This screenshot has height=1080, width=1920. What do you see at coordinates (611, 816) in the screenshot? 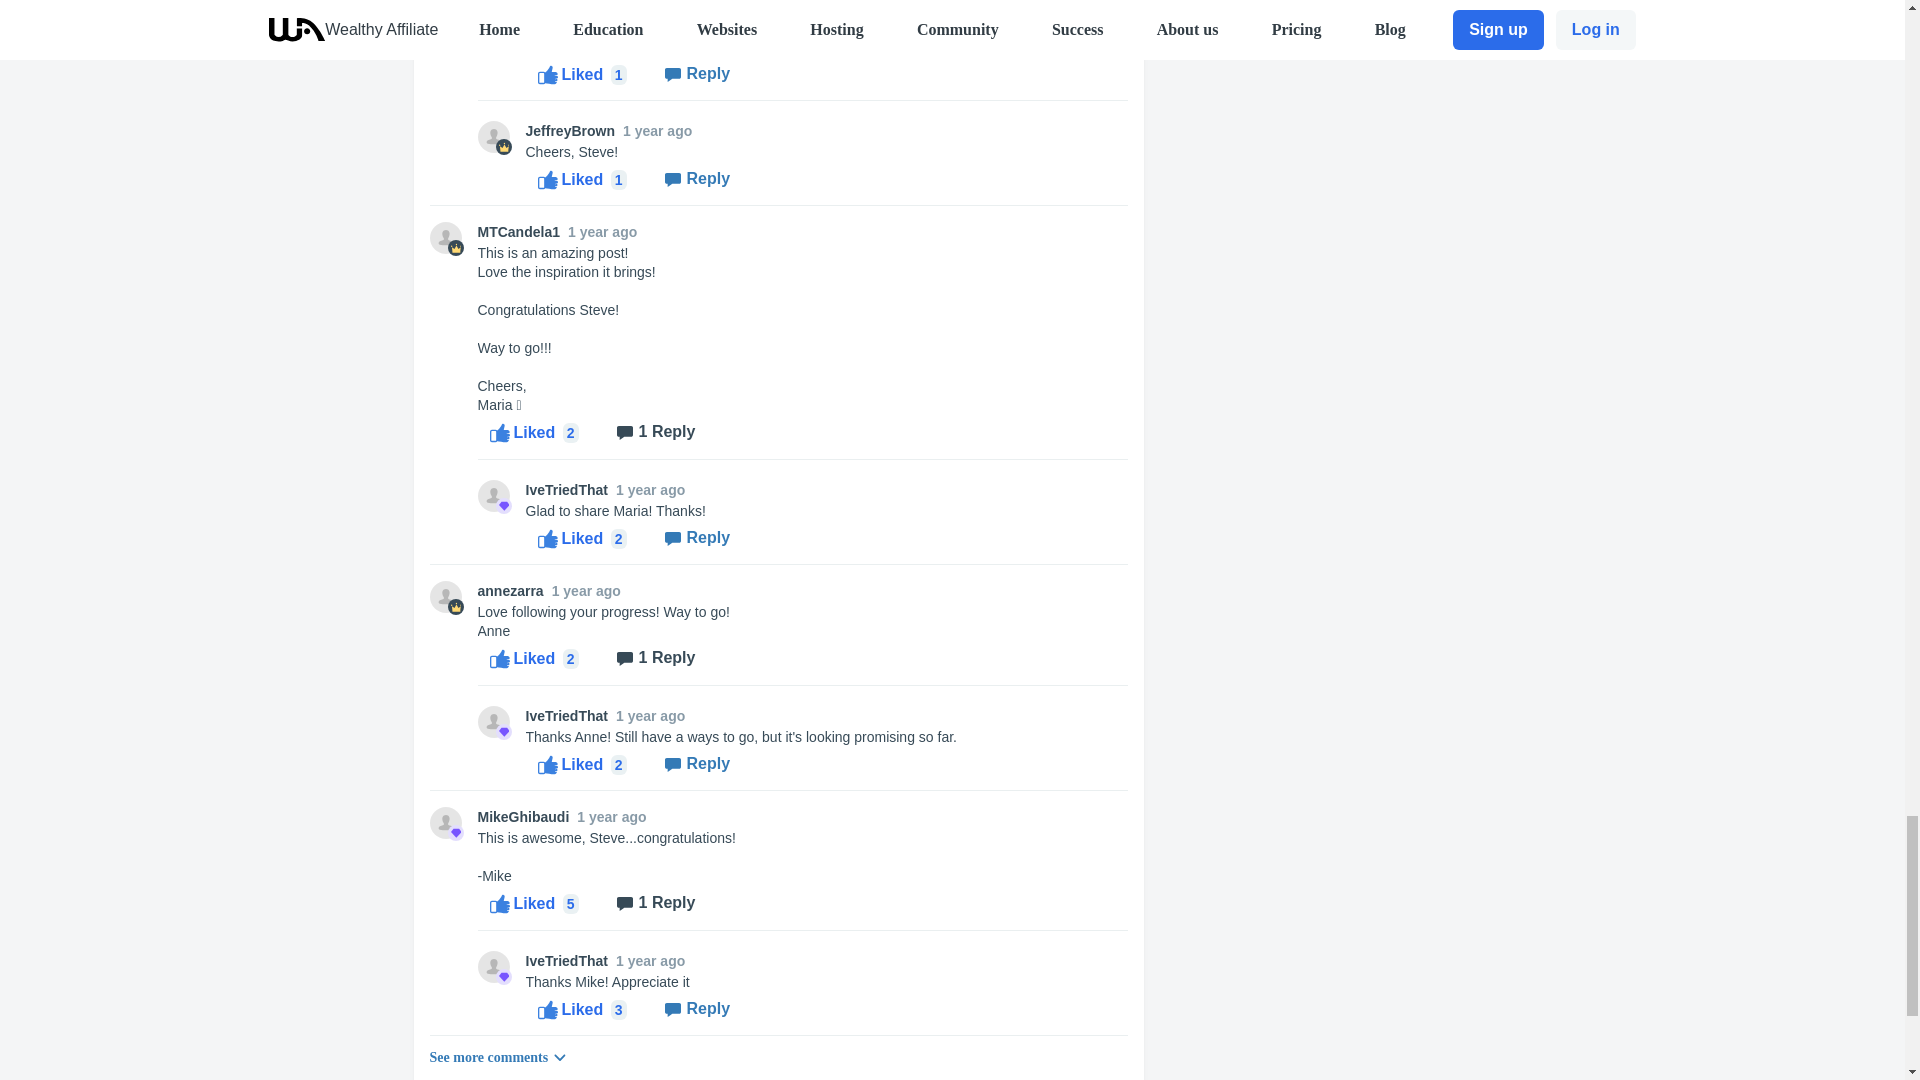
I see `Fri, 01 Sep 2023 17:08:35 GMT` at bounding box center [611, 816].